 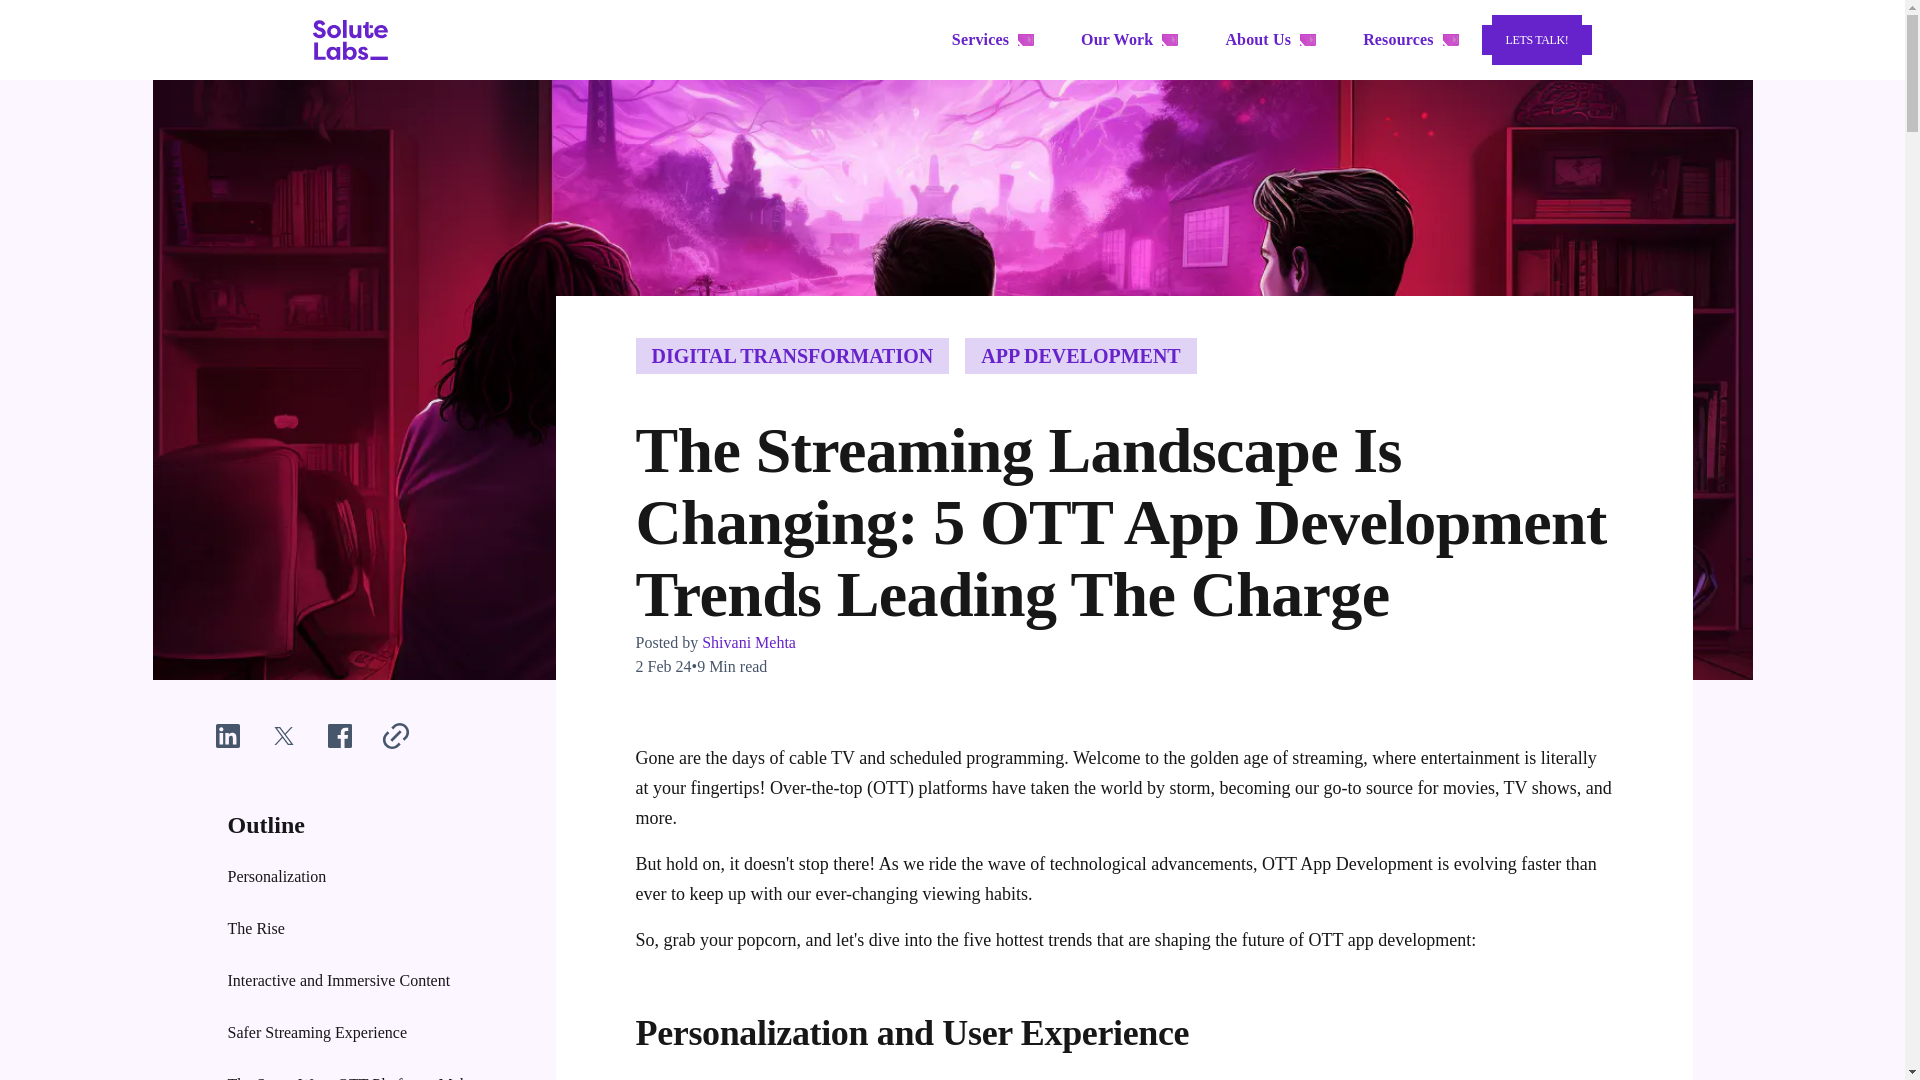 What do you see at coordinates (792, 356) in the screenshot?
I see `DIGITAL TRANSFORMATION` at bounding box center [792, 356].